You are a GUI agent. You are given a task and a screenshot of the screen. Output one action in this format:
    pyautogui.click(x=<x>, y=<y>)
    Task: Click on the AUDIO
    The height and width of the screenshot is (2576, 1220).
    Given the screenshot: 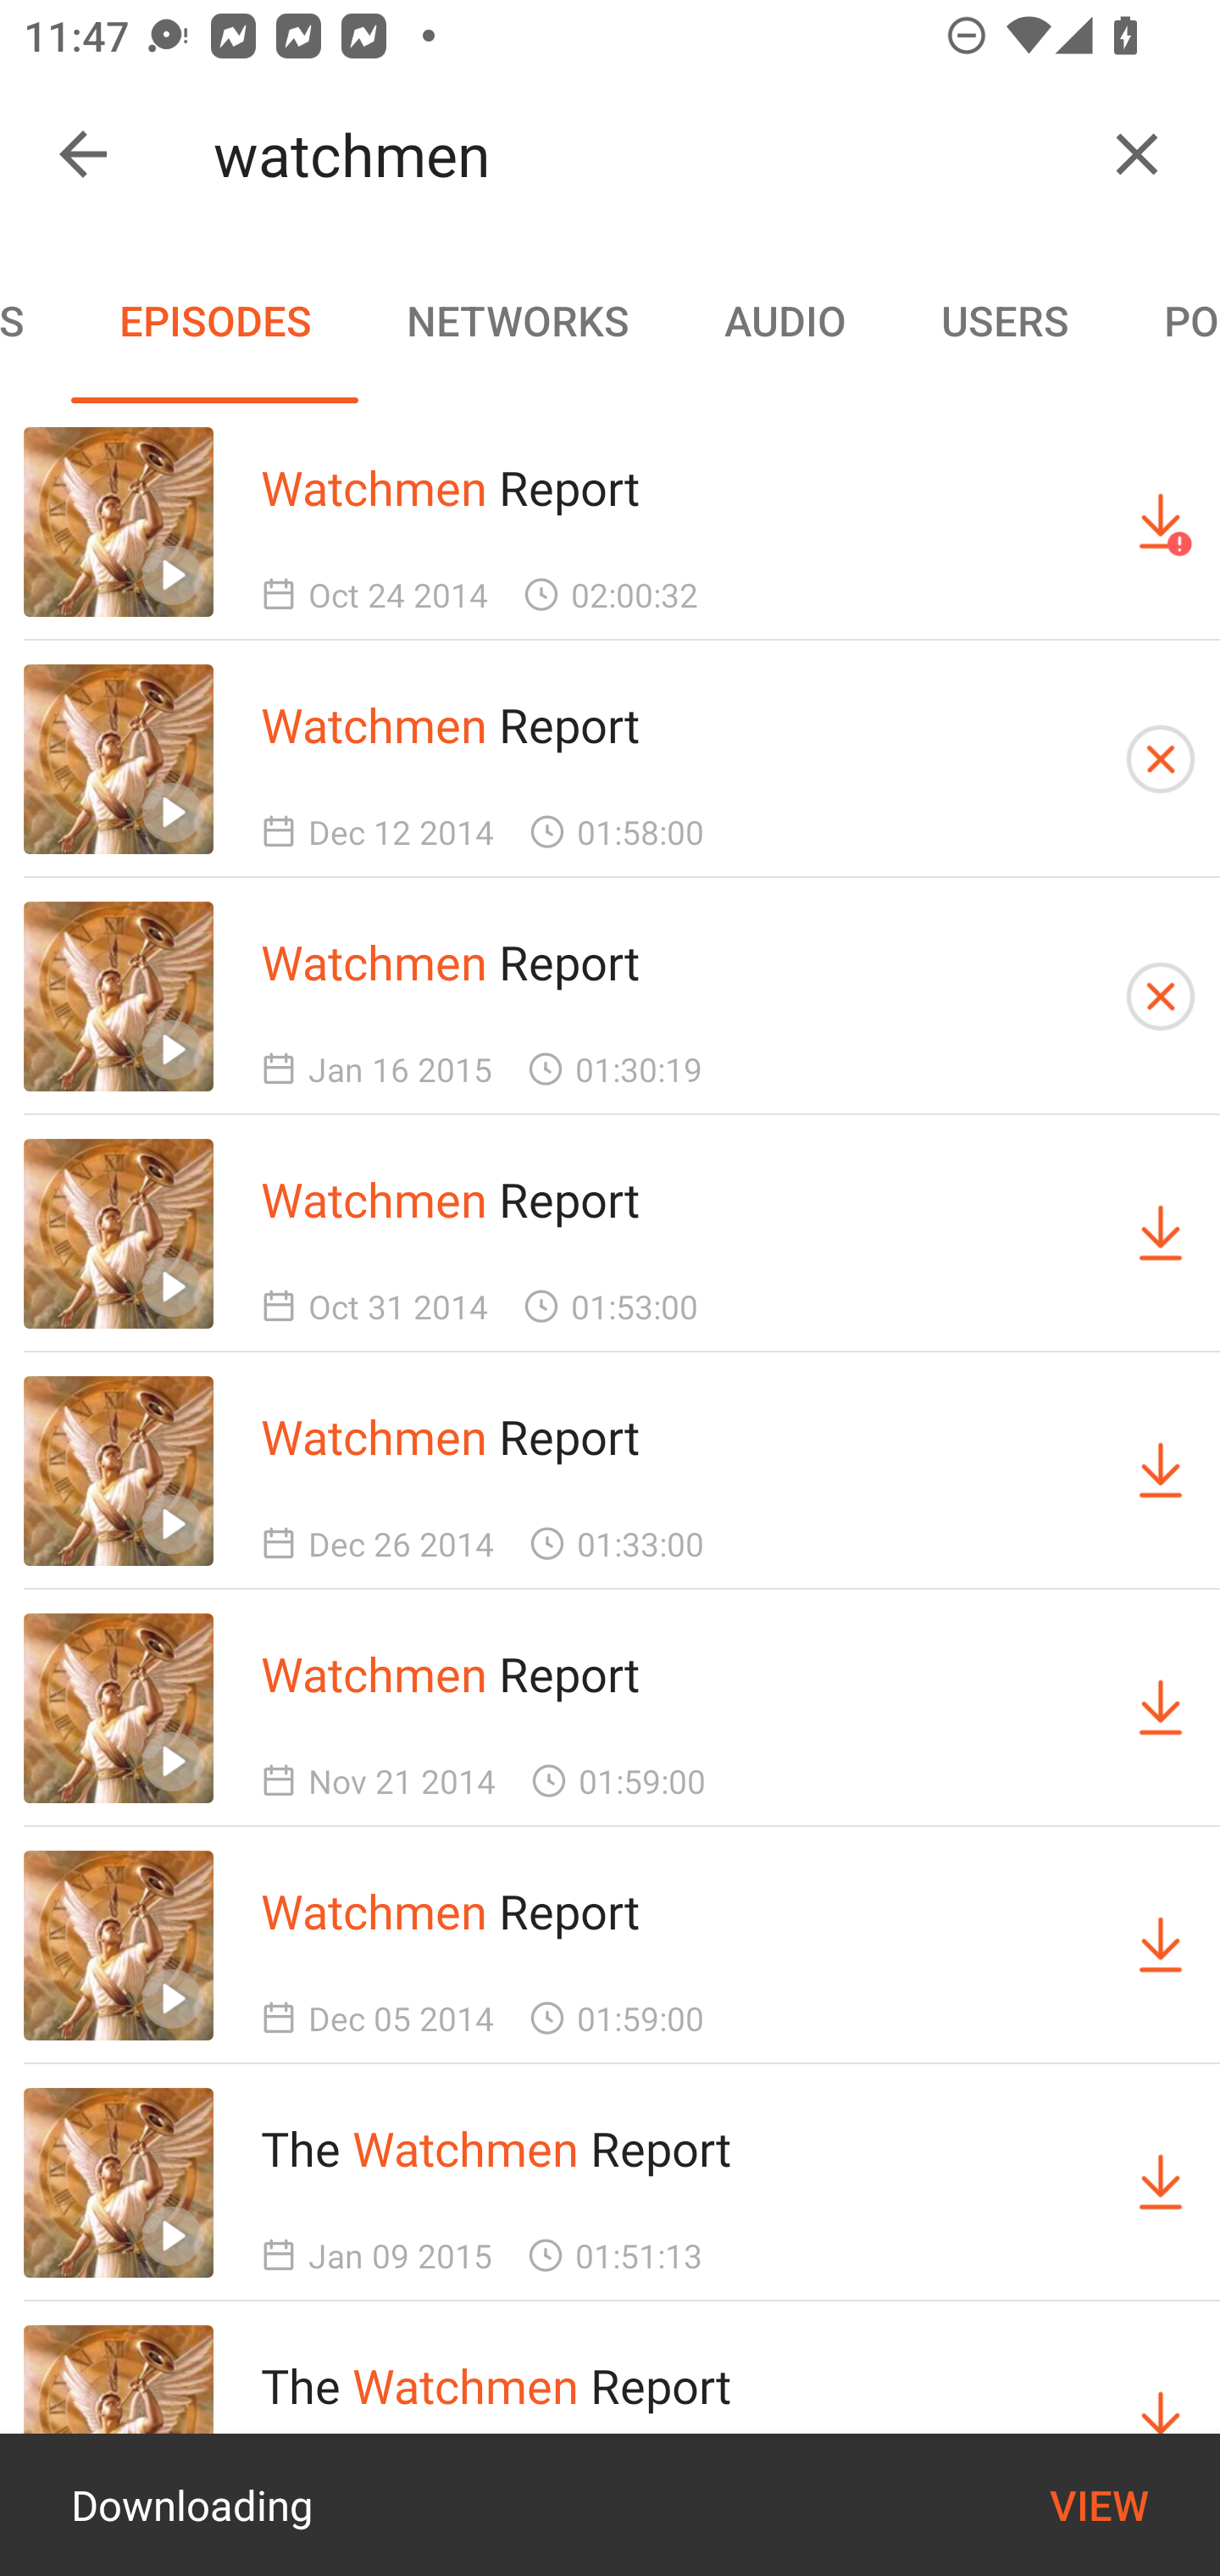 What is the action you would take?
    pyautogui.click(x=785, y=320)
    